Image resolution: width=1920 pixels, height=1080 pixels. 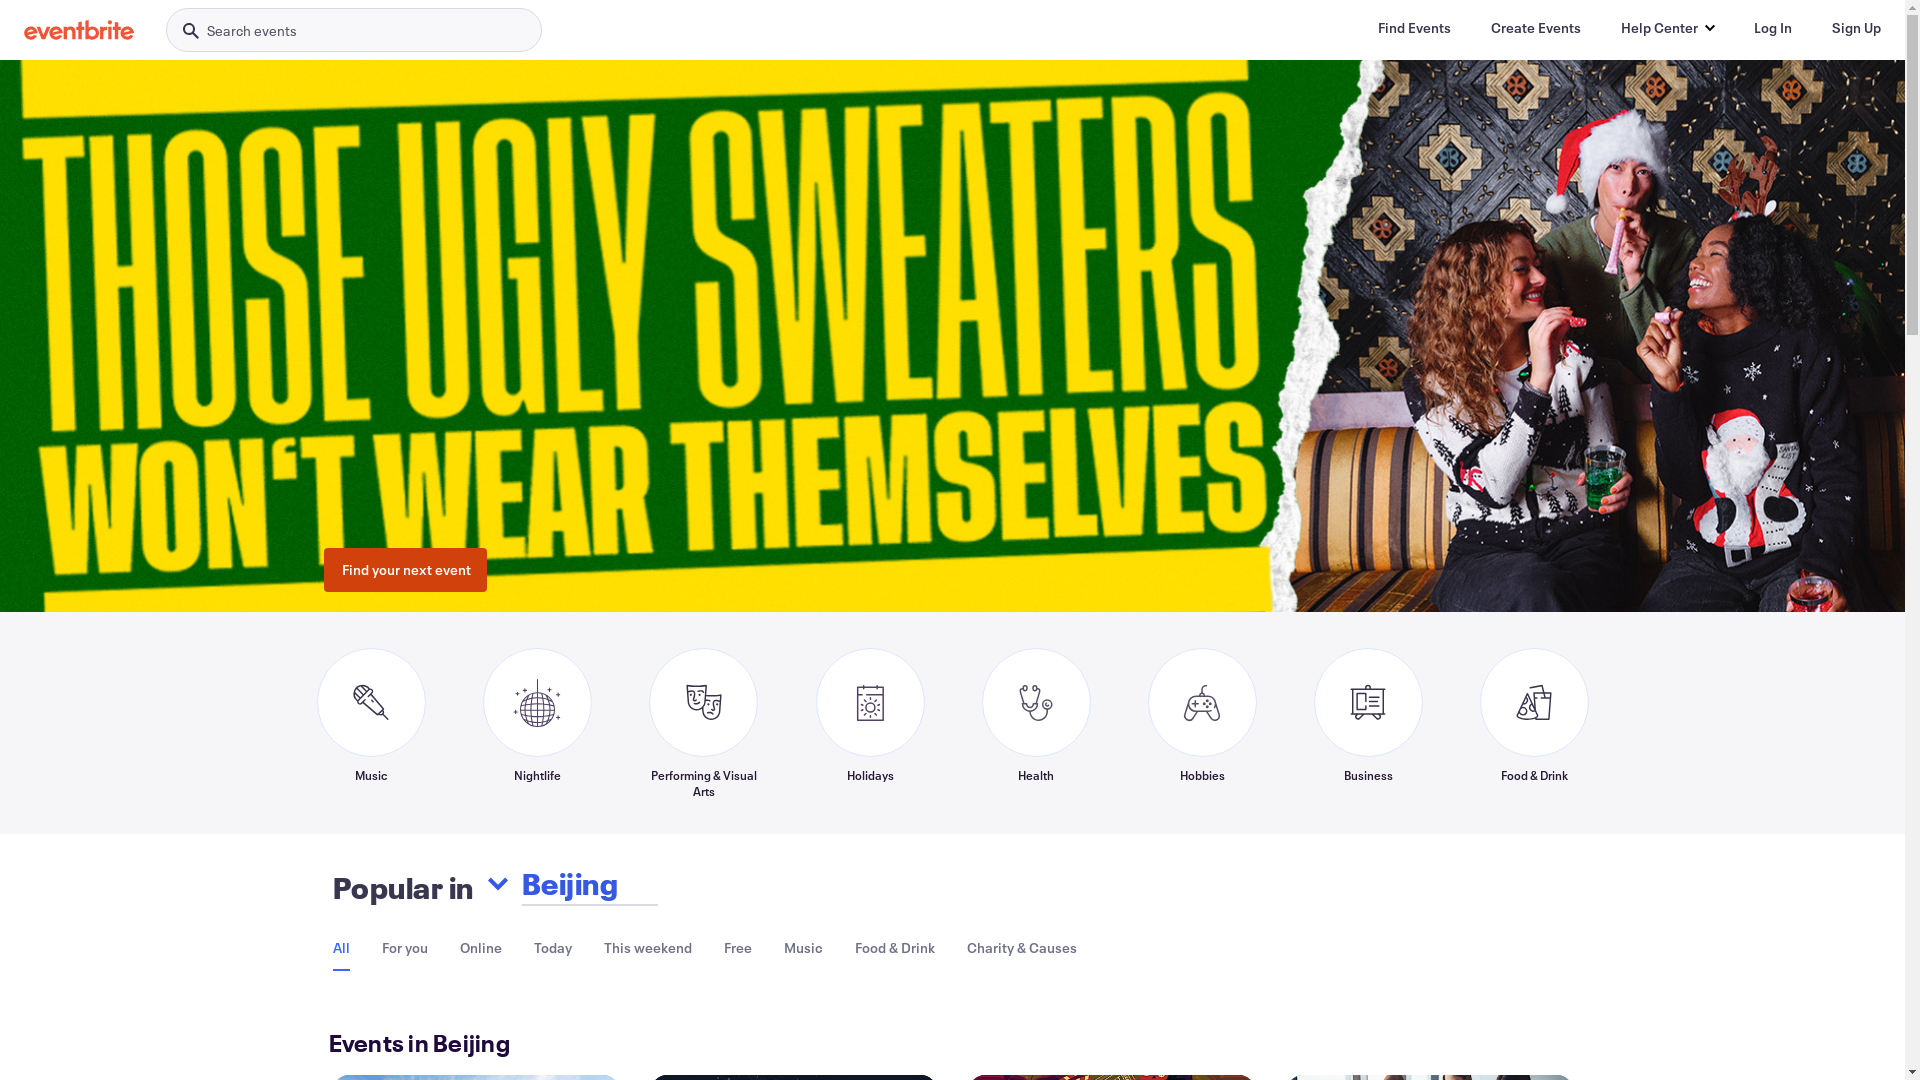 I want to click on Health, so click(x=1036, y=723).